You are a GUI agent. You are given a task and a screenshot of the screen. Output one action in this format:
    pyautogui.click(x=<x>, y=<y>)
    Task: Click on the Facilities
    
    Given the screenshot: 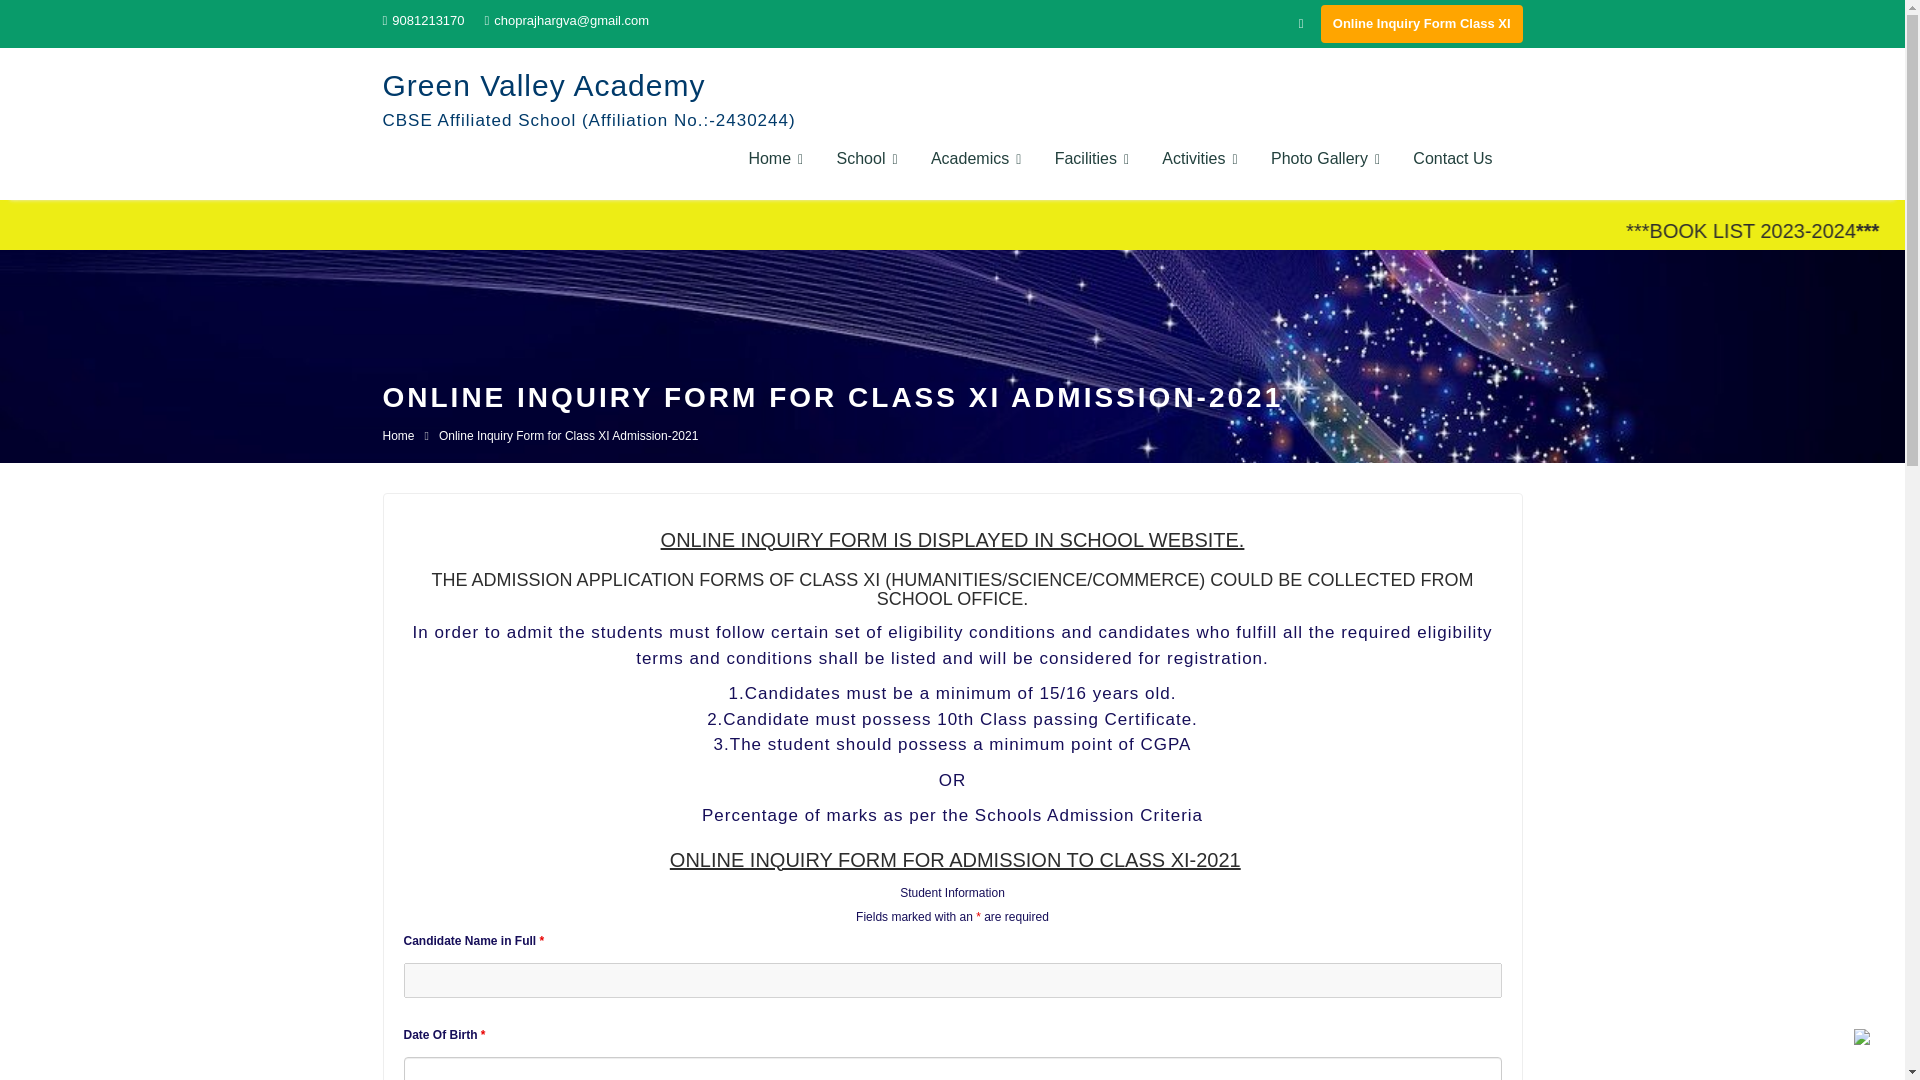 What is the action you would take?
    pyautogui.click(x=1092, y=158)
    